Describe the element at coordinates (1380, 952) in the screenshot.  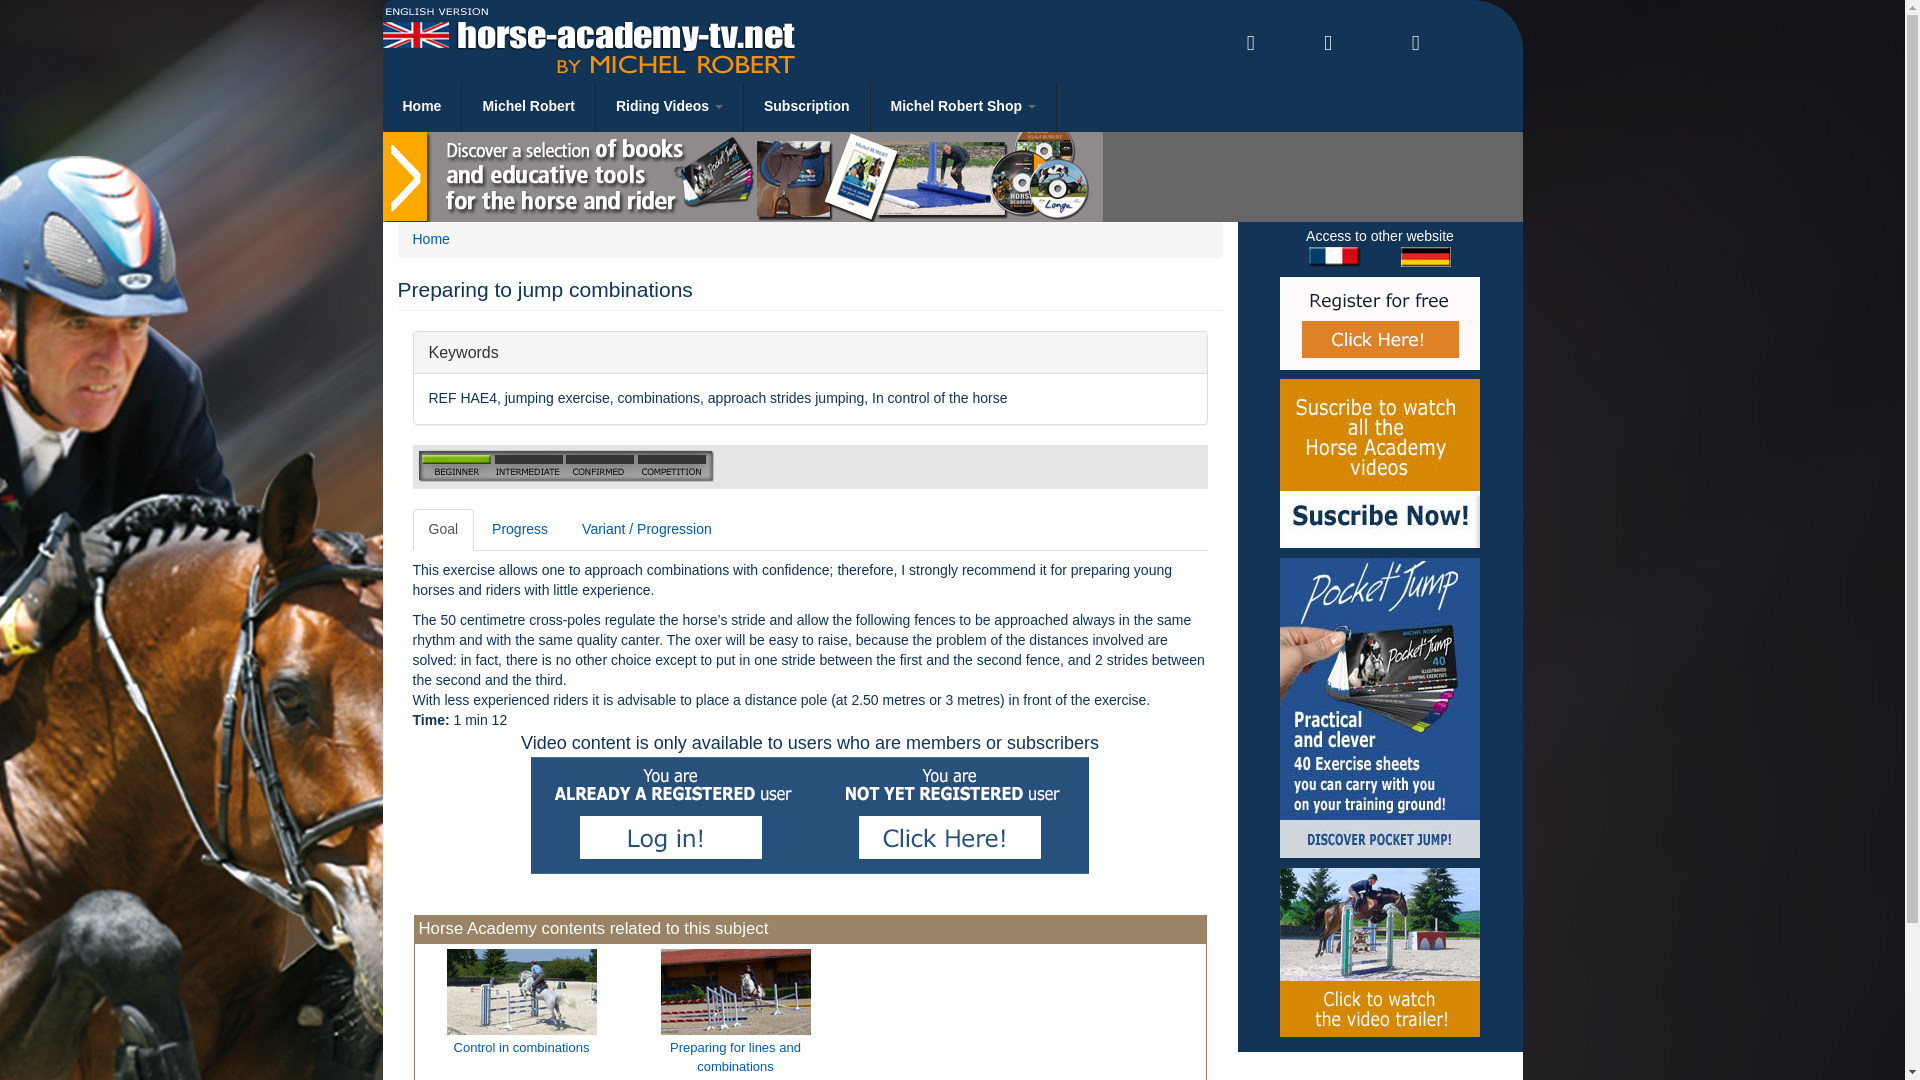
I see `Preparing for lines and combinations` at that location.